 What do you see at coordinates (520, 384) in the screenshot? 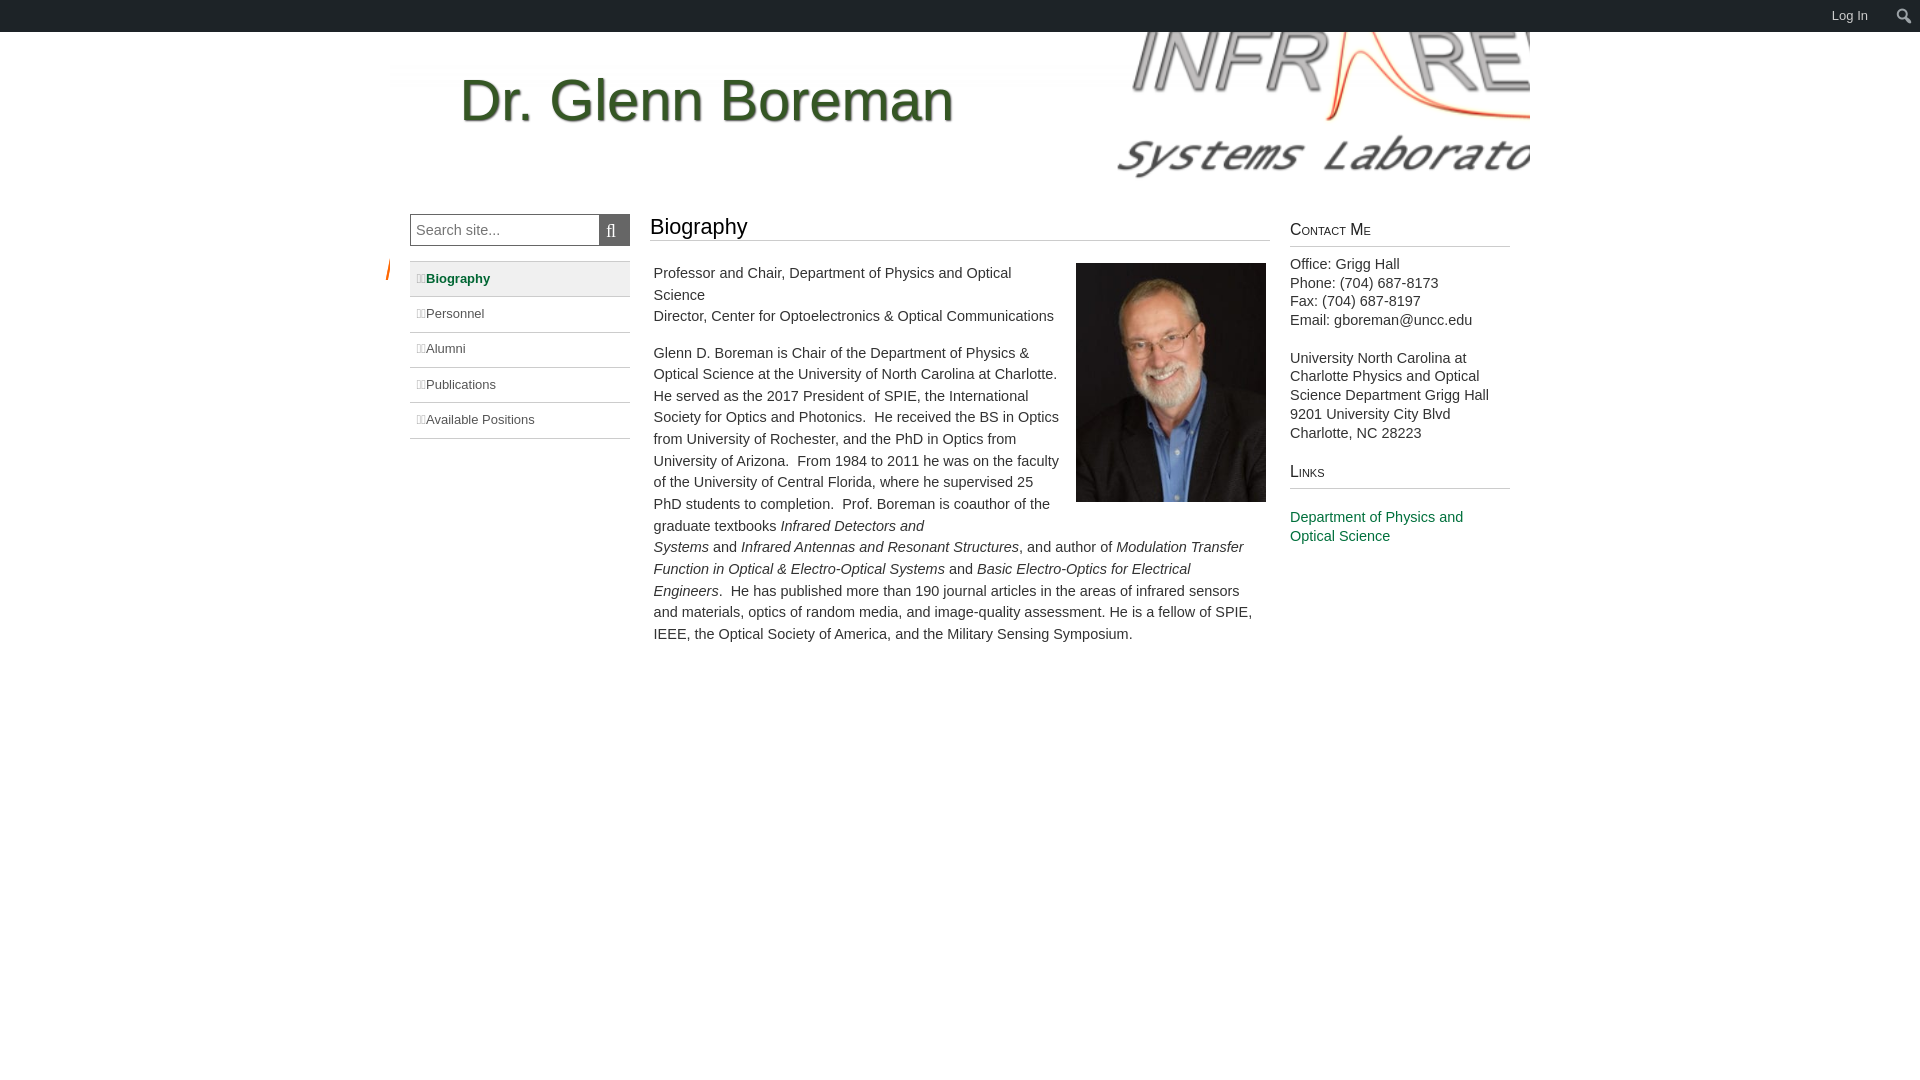
I see `Publications` at bounding box center [520, 384].